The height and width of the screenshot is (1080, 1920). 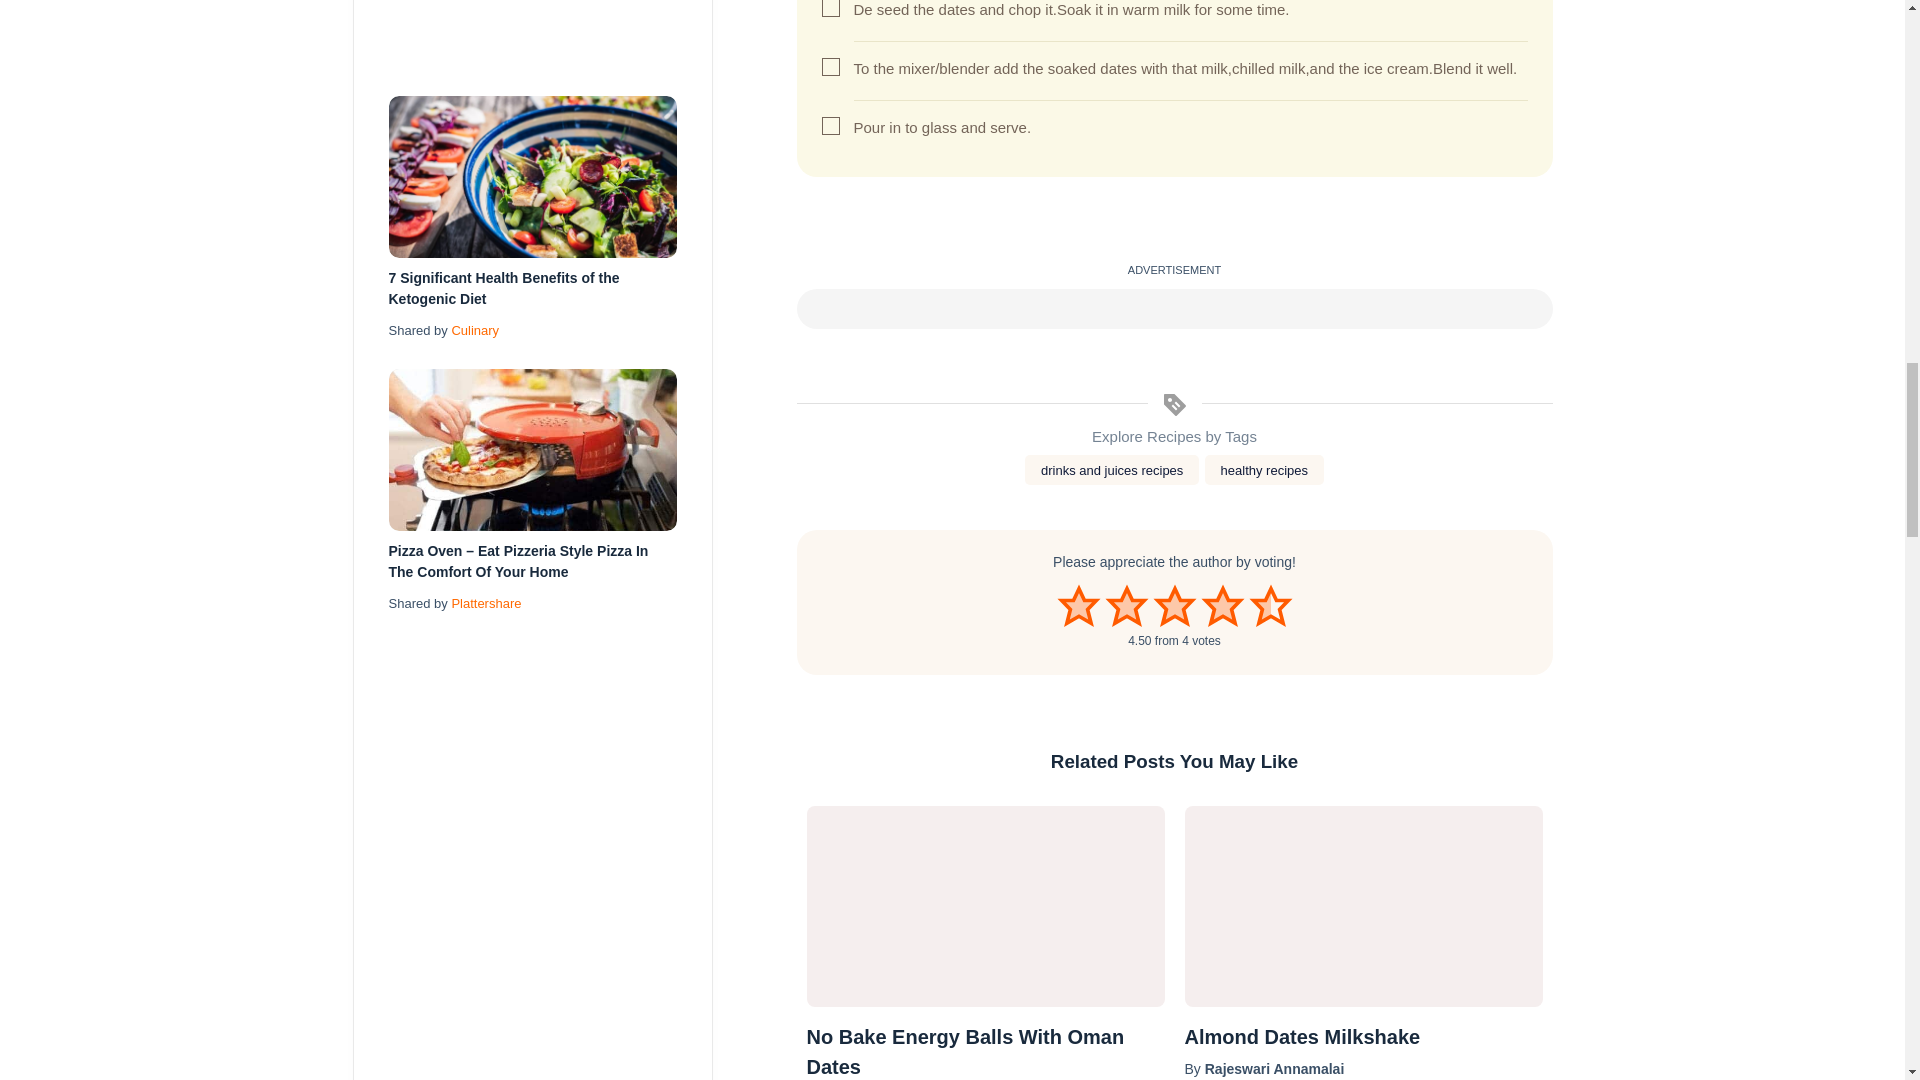 I want to click on No Bake Energy Balls With Oman Dates, so click(x=984, y=1050).